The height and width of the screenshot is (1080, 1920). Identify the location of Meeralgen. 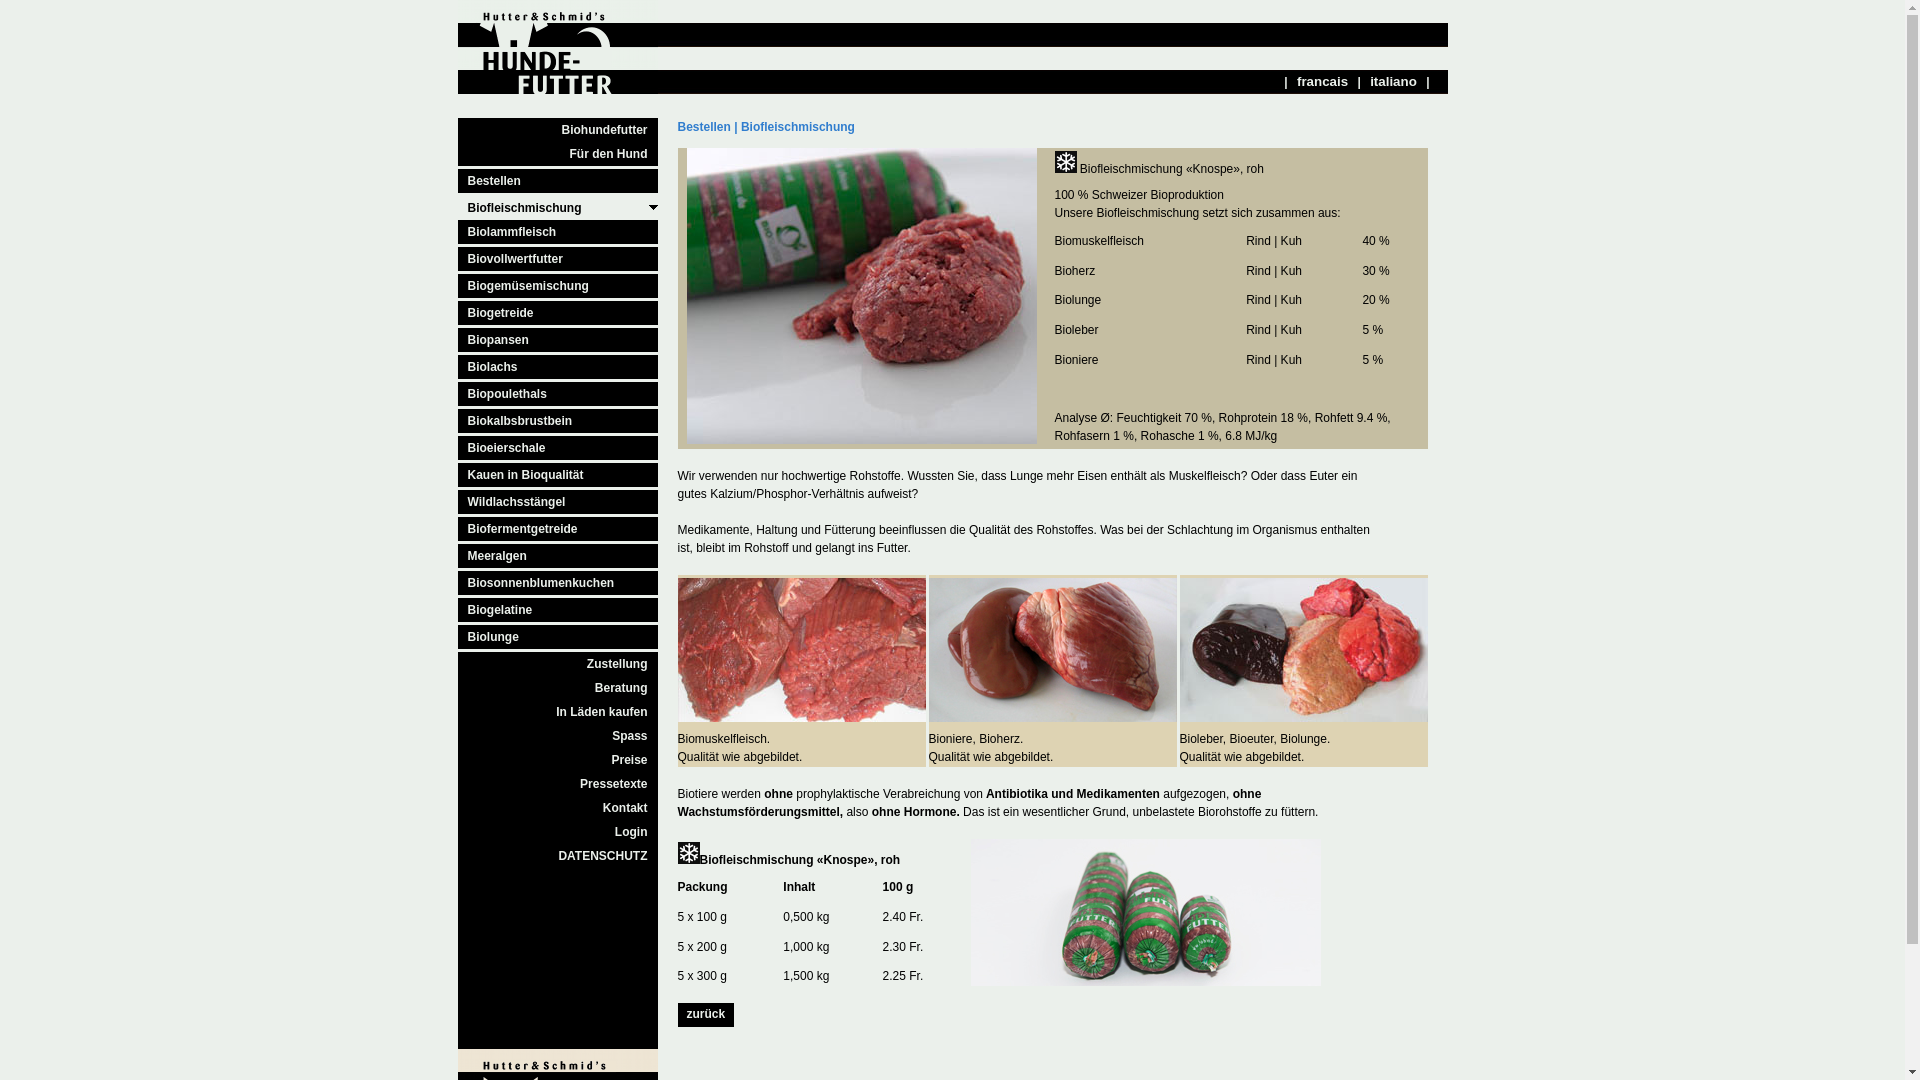
(558, 558).